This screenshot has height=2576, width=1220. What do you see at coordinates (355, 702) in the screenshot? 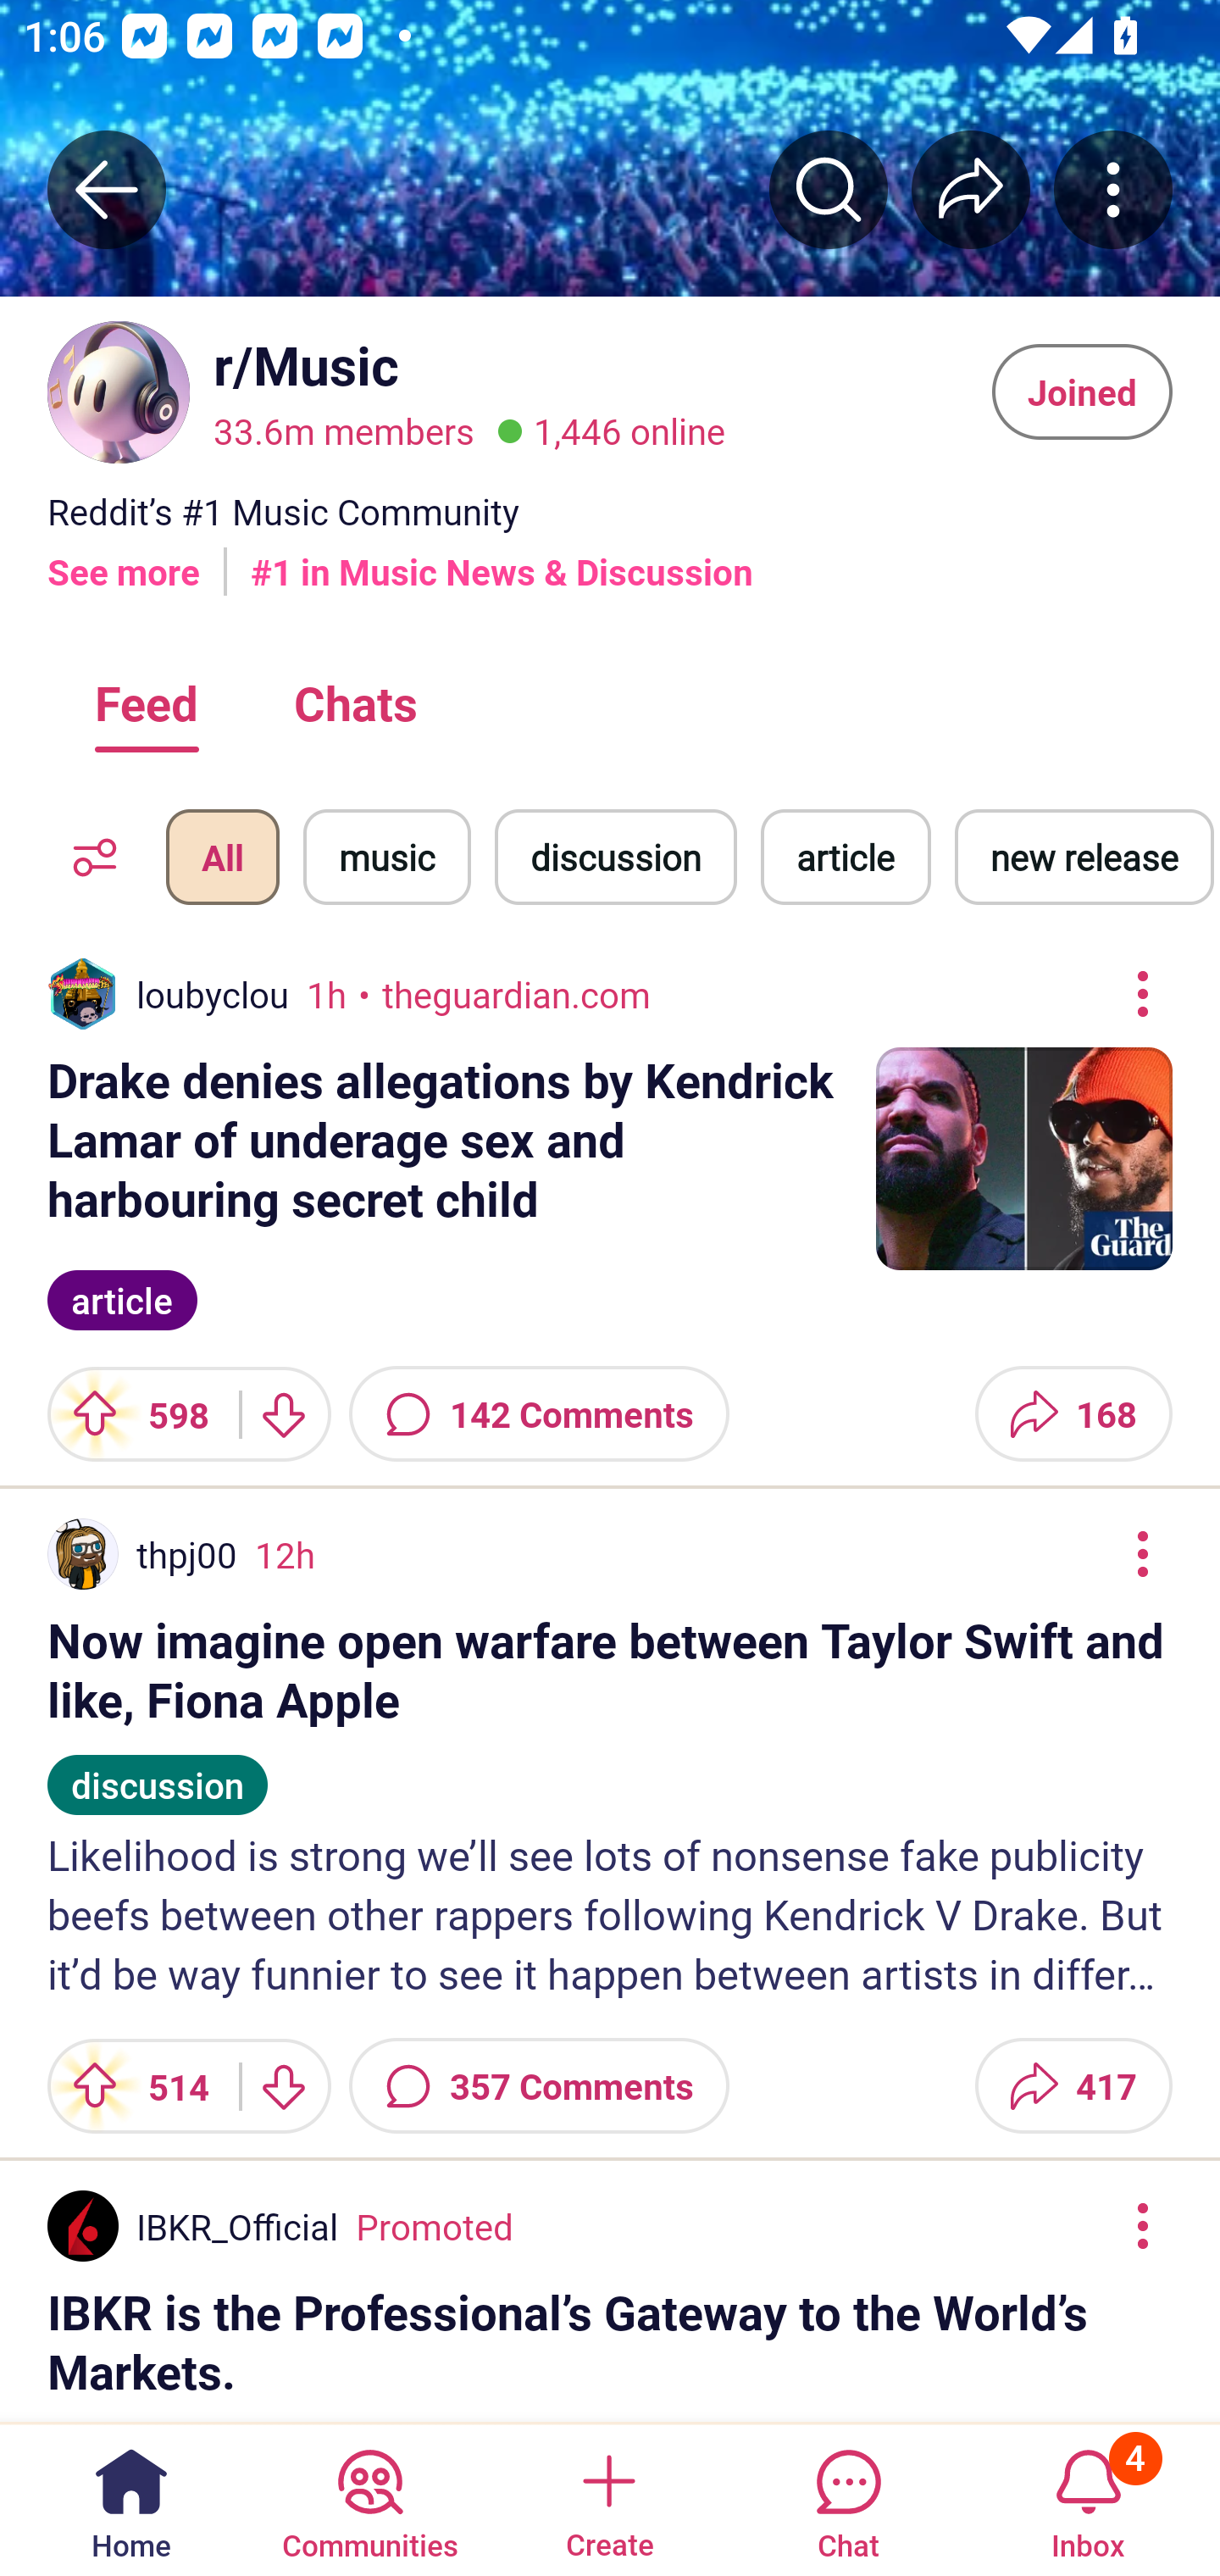
I see `Chats` at bounding box center [355, 702].